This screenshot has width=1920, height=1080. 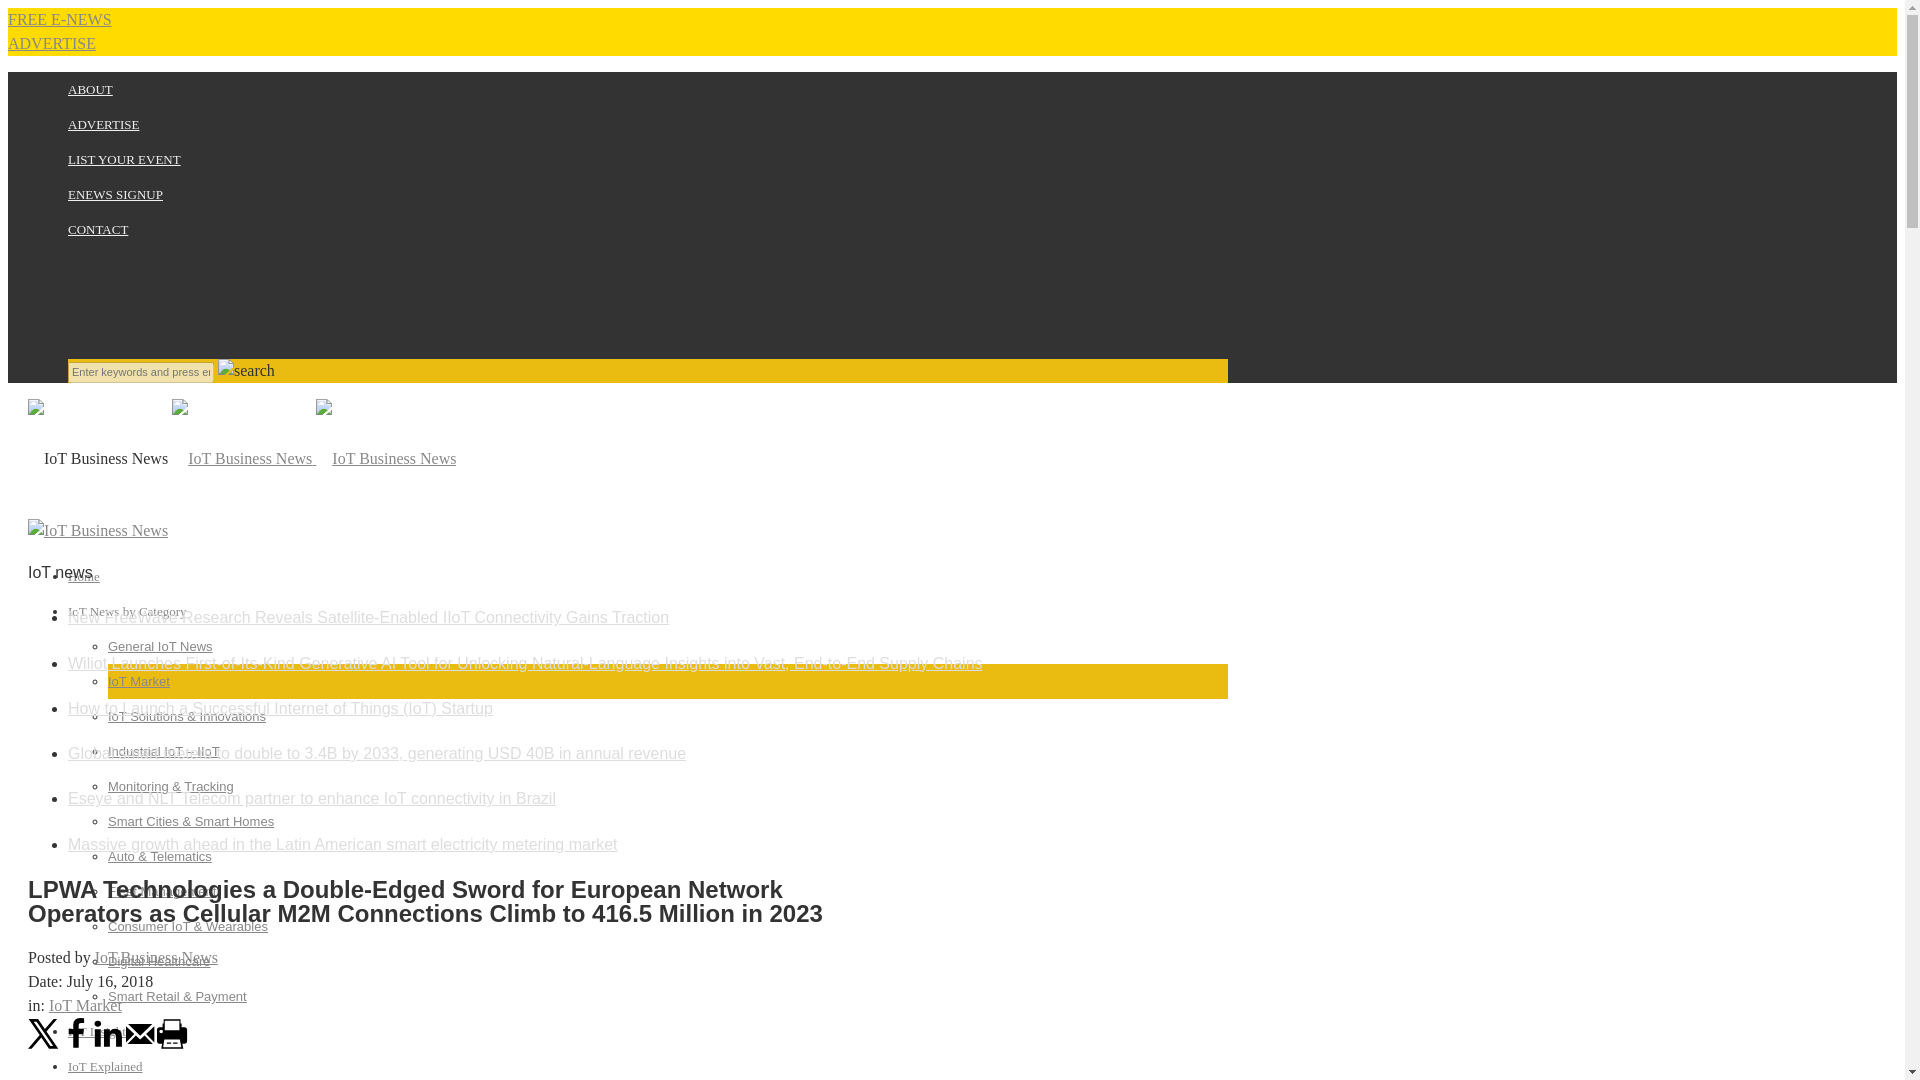 I want to click on IoT Business News, so click(x=314, y=458).